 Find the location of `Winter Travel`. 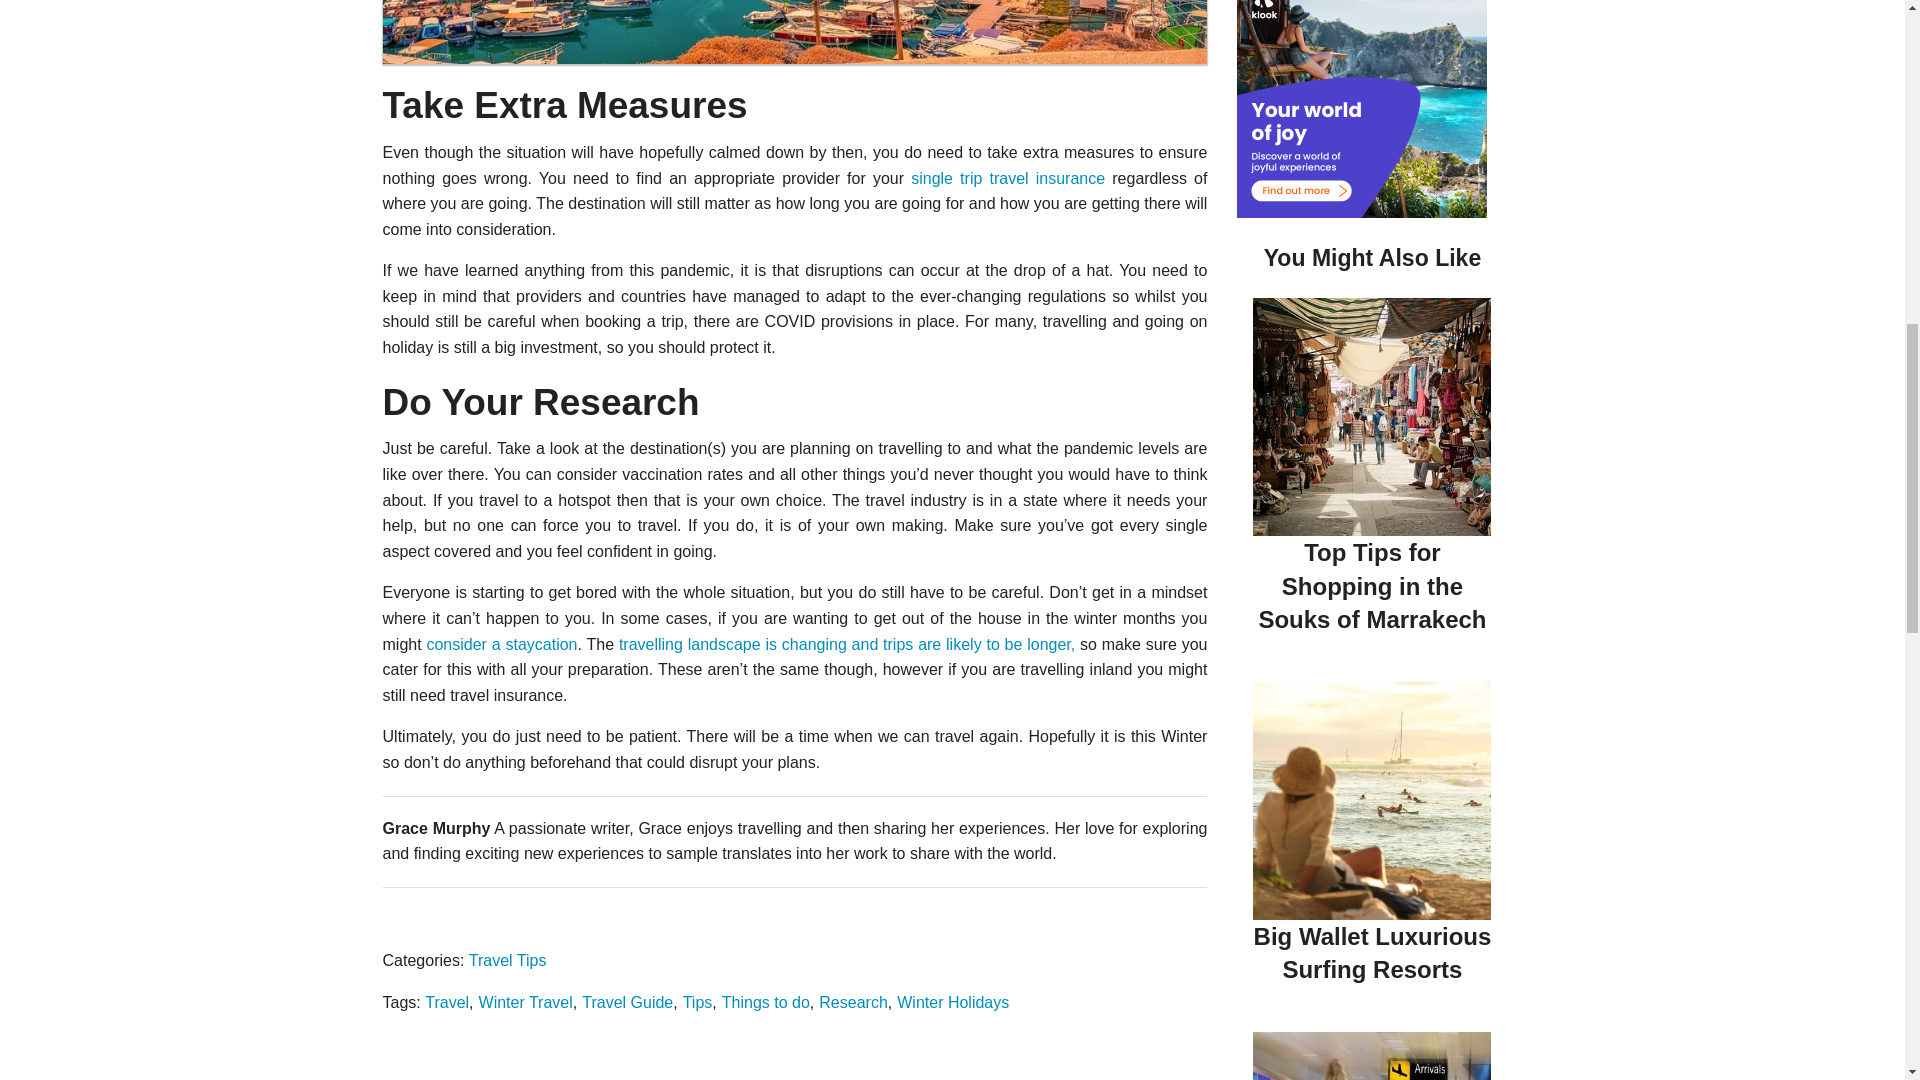

Winter Travel is located at coordinates (525, 1002).